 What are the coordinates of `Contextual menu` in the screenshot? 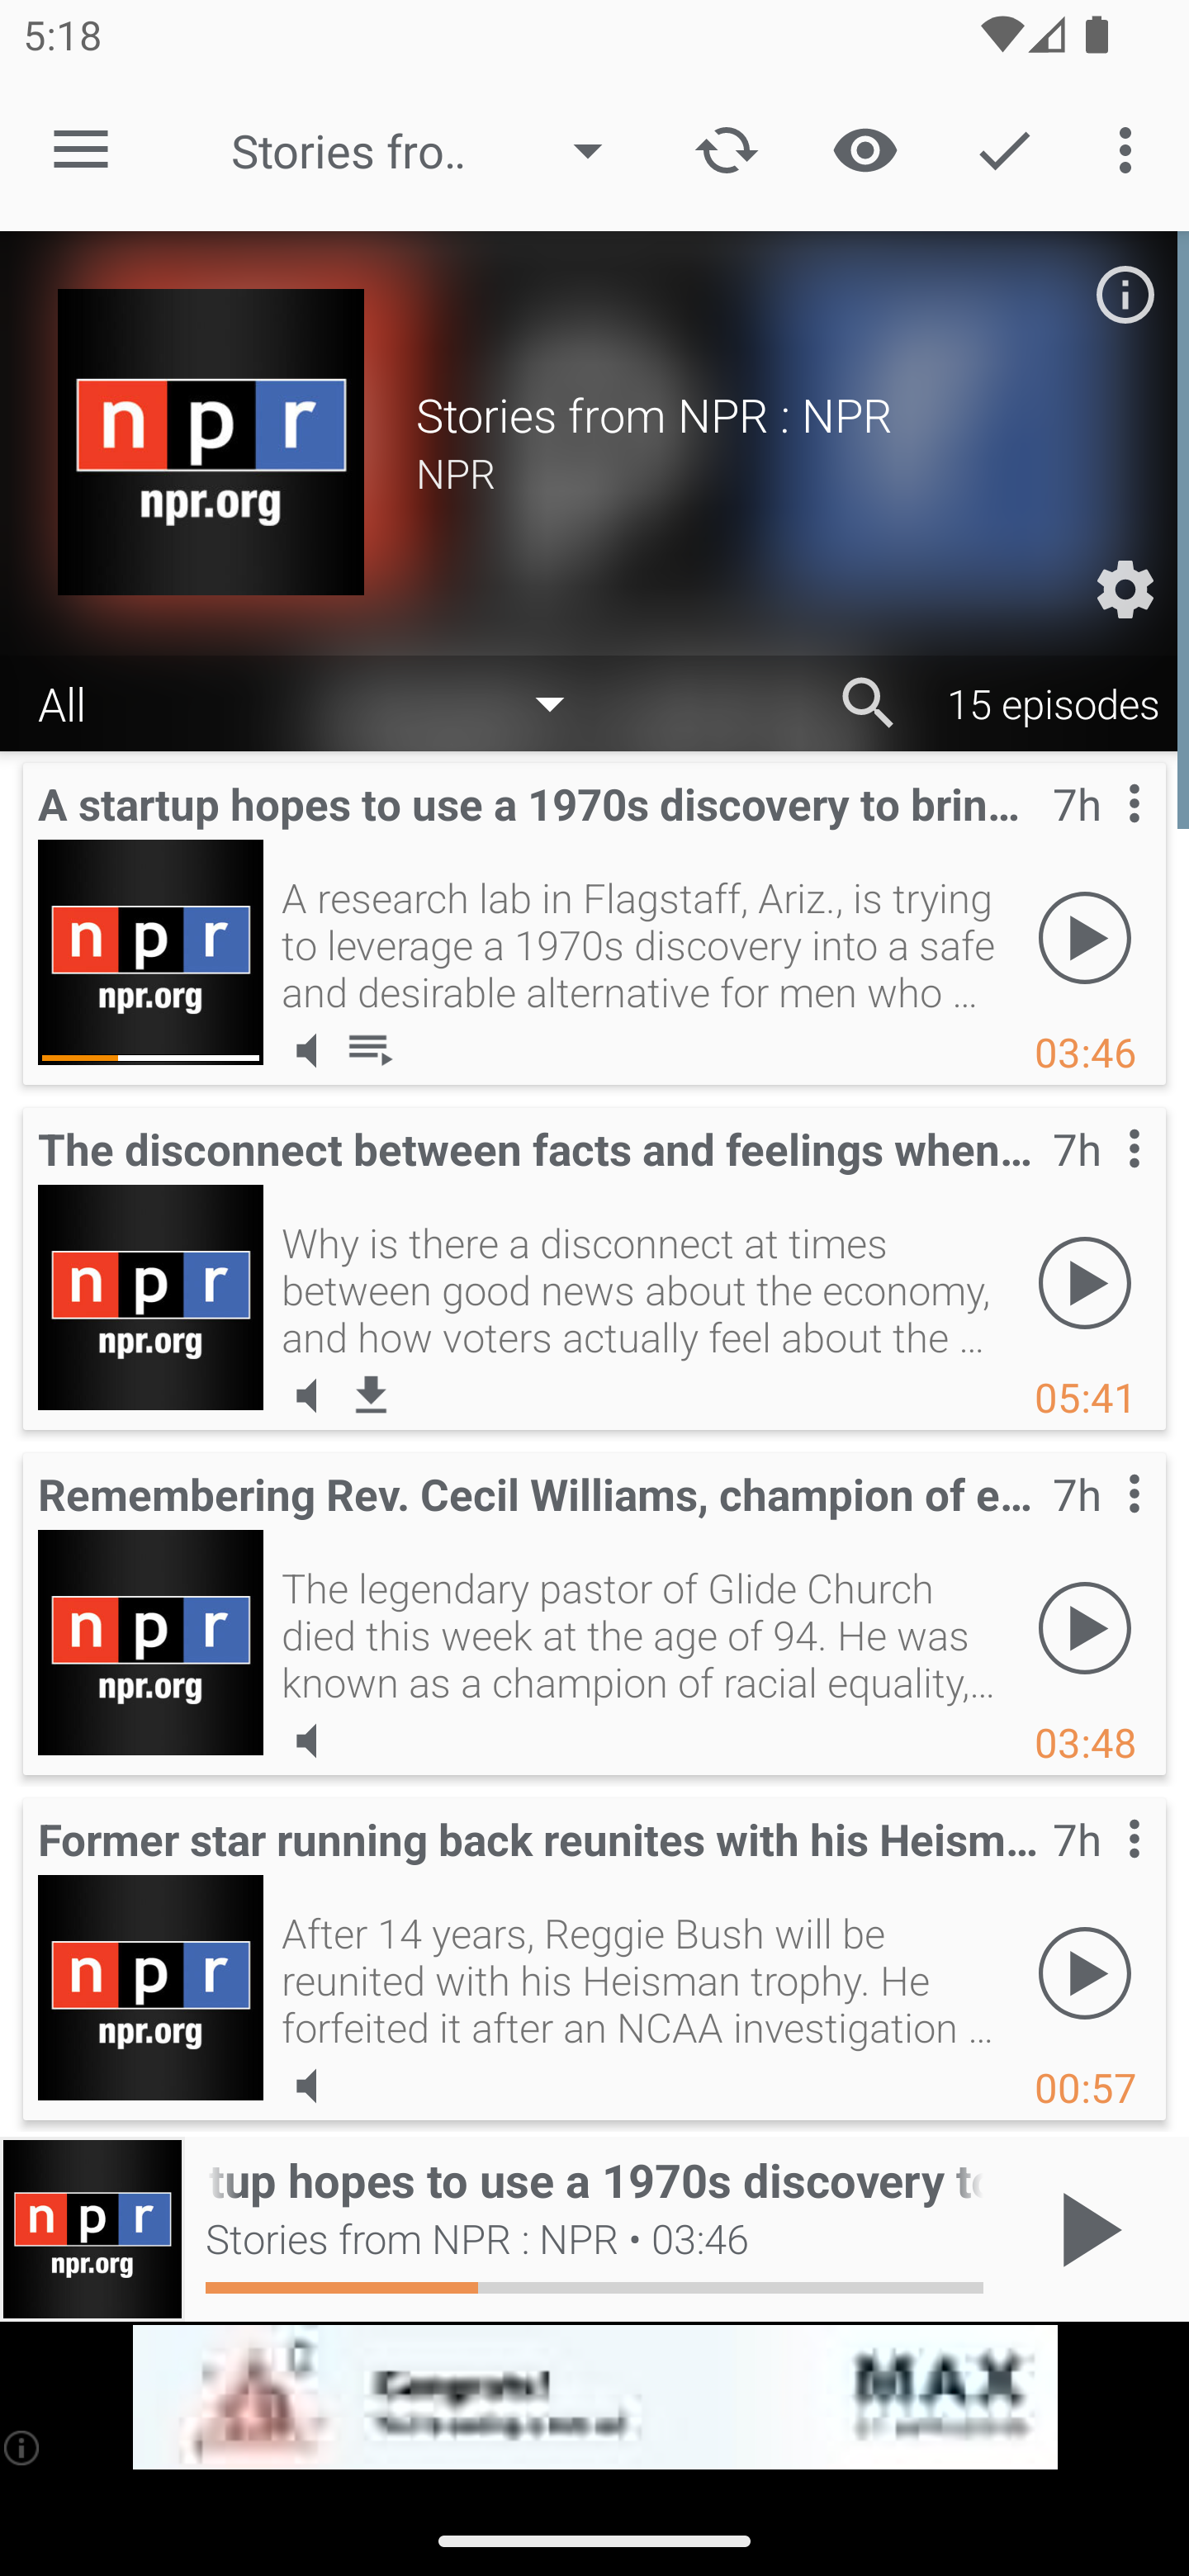 It's located at (1098, 836).